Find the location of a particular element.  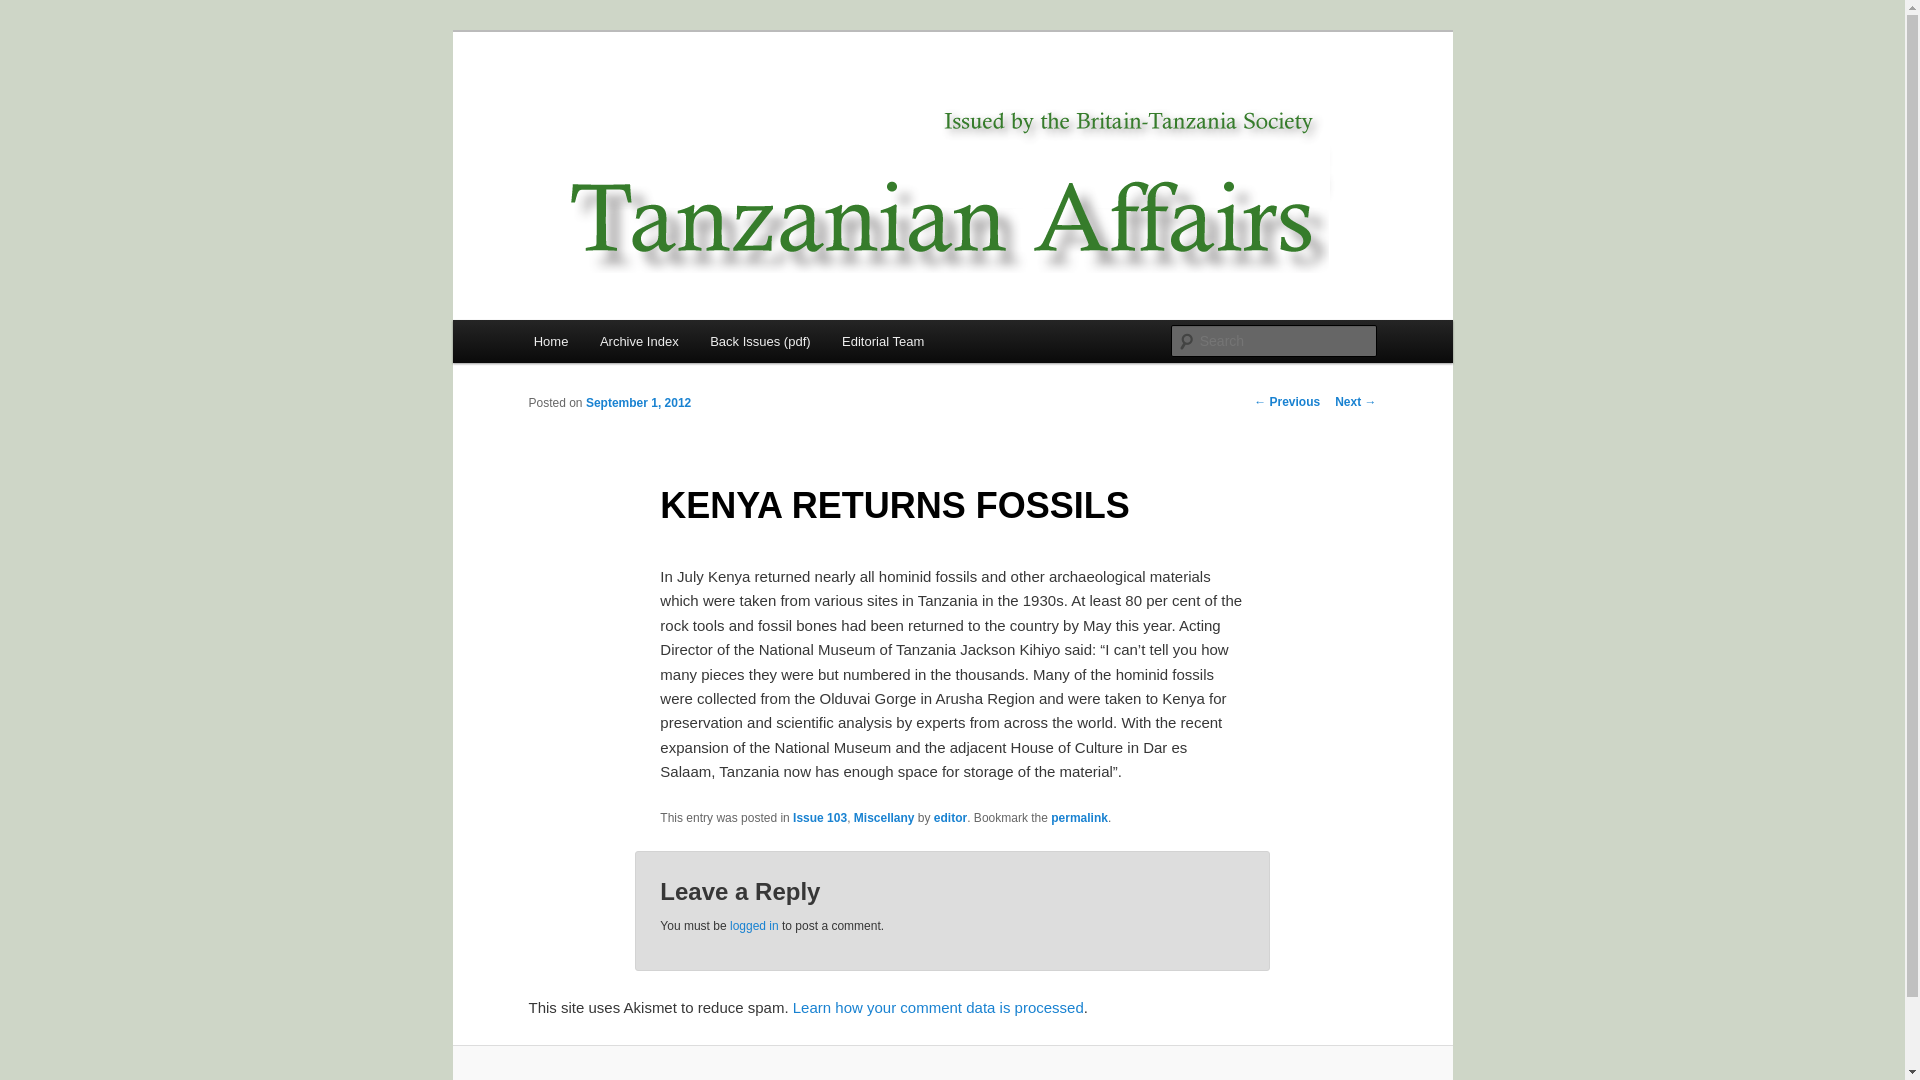

Archive Index is located at coordinates (638, 340).